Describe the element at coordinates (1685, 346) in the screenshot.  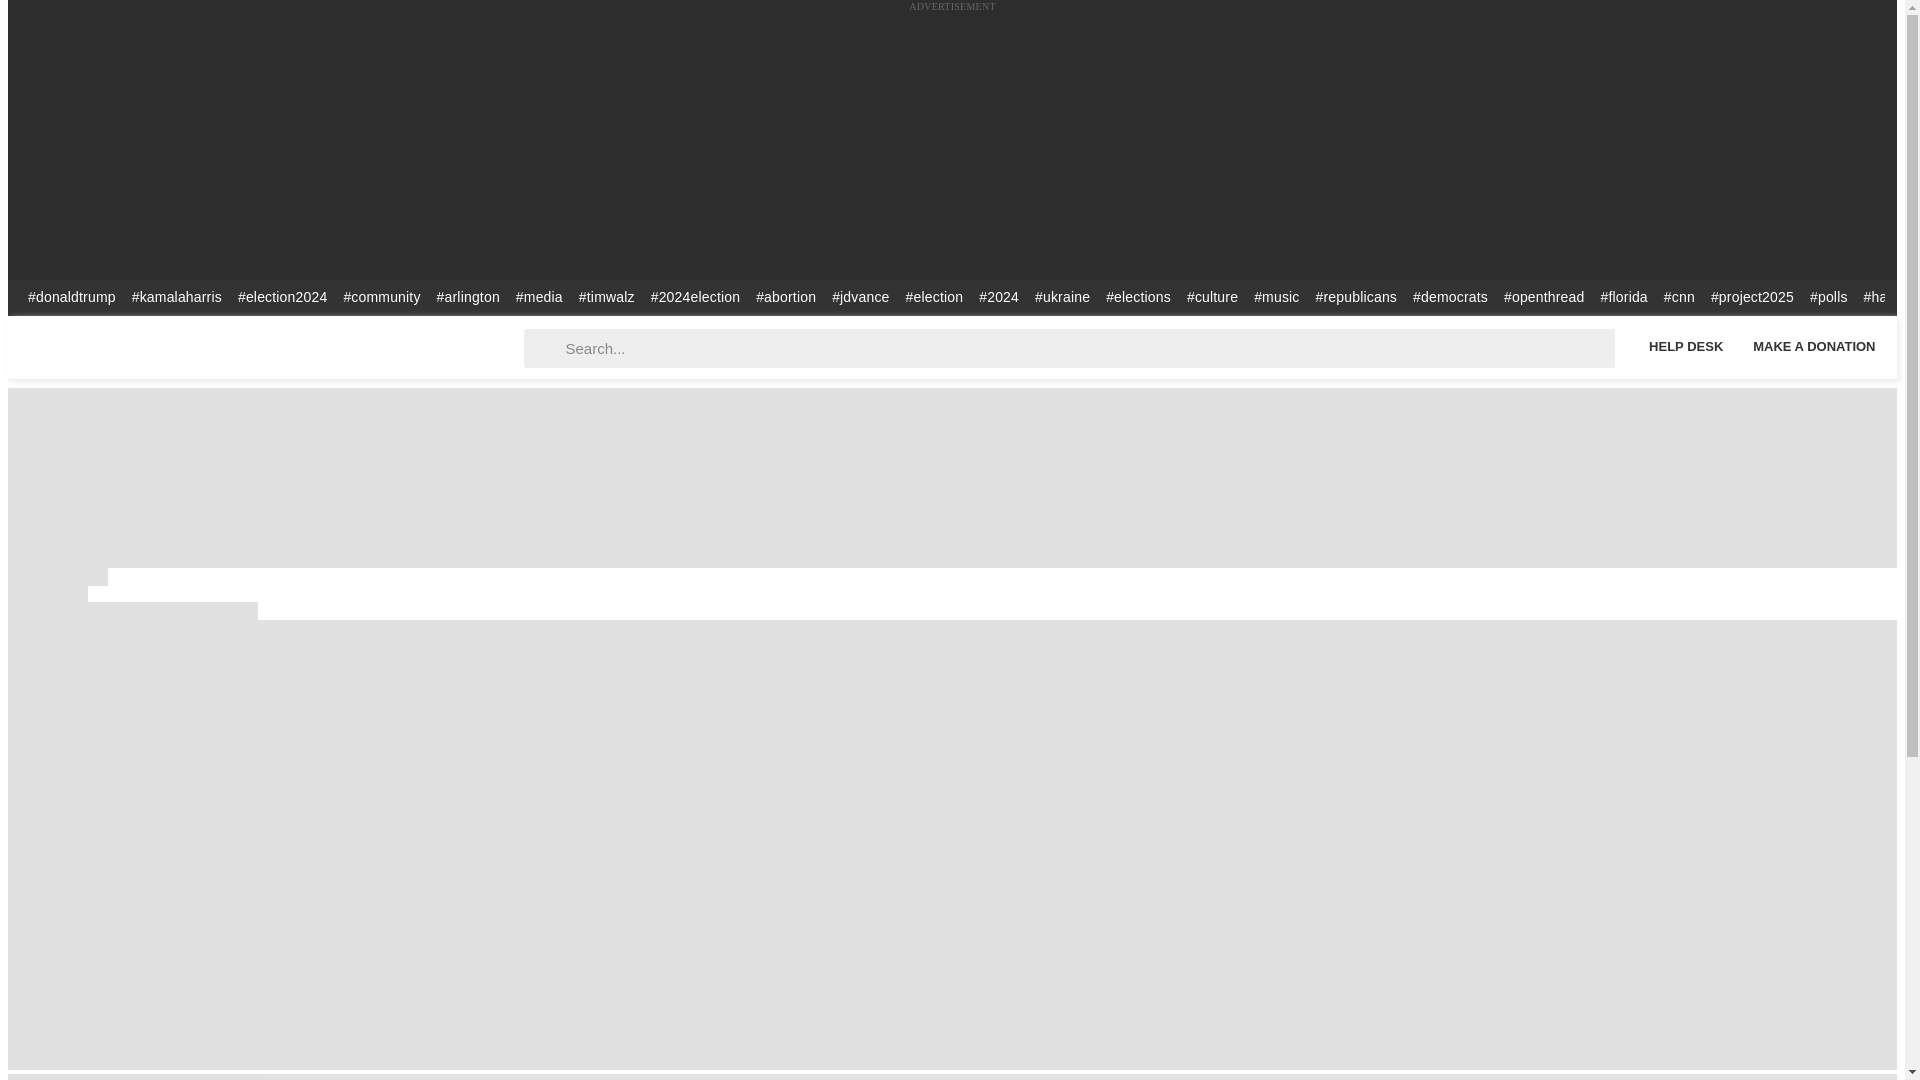
I see `Help Desk` at that location.